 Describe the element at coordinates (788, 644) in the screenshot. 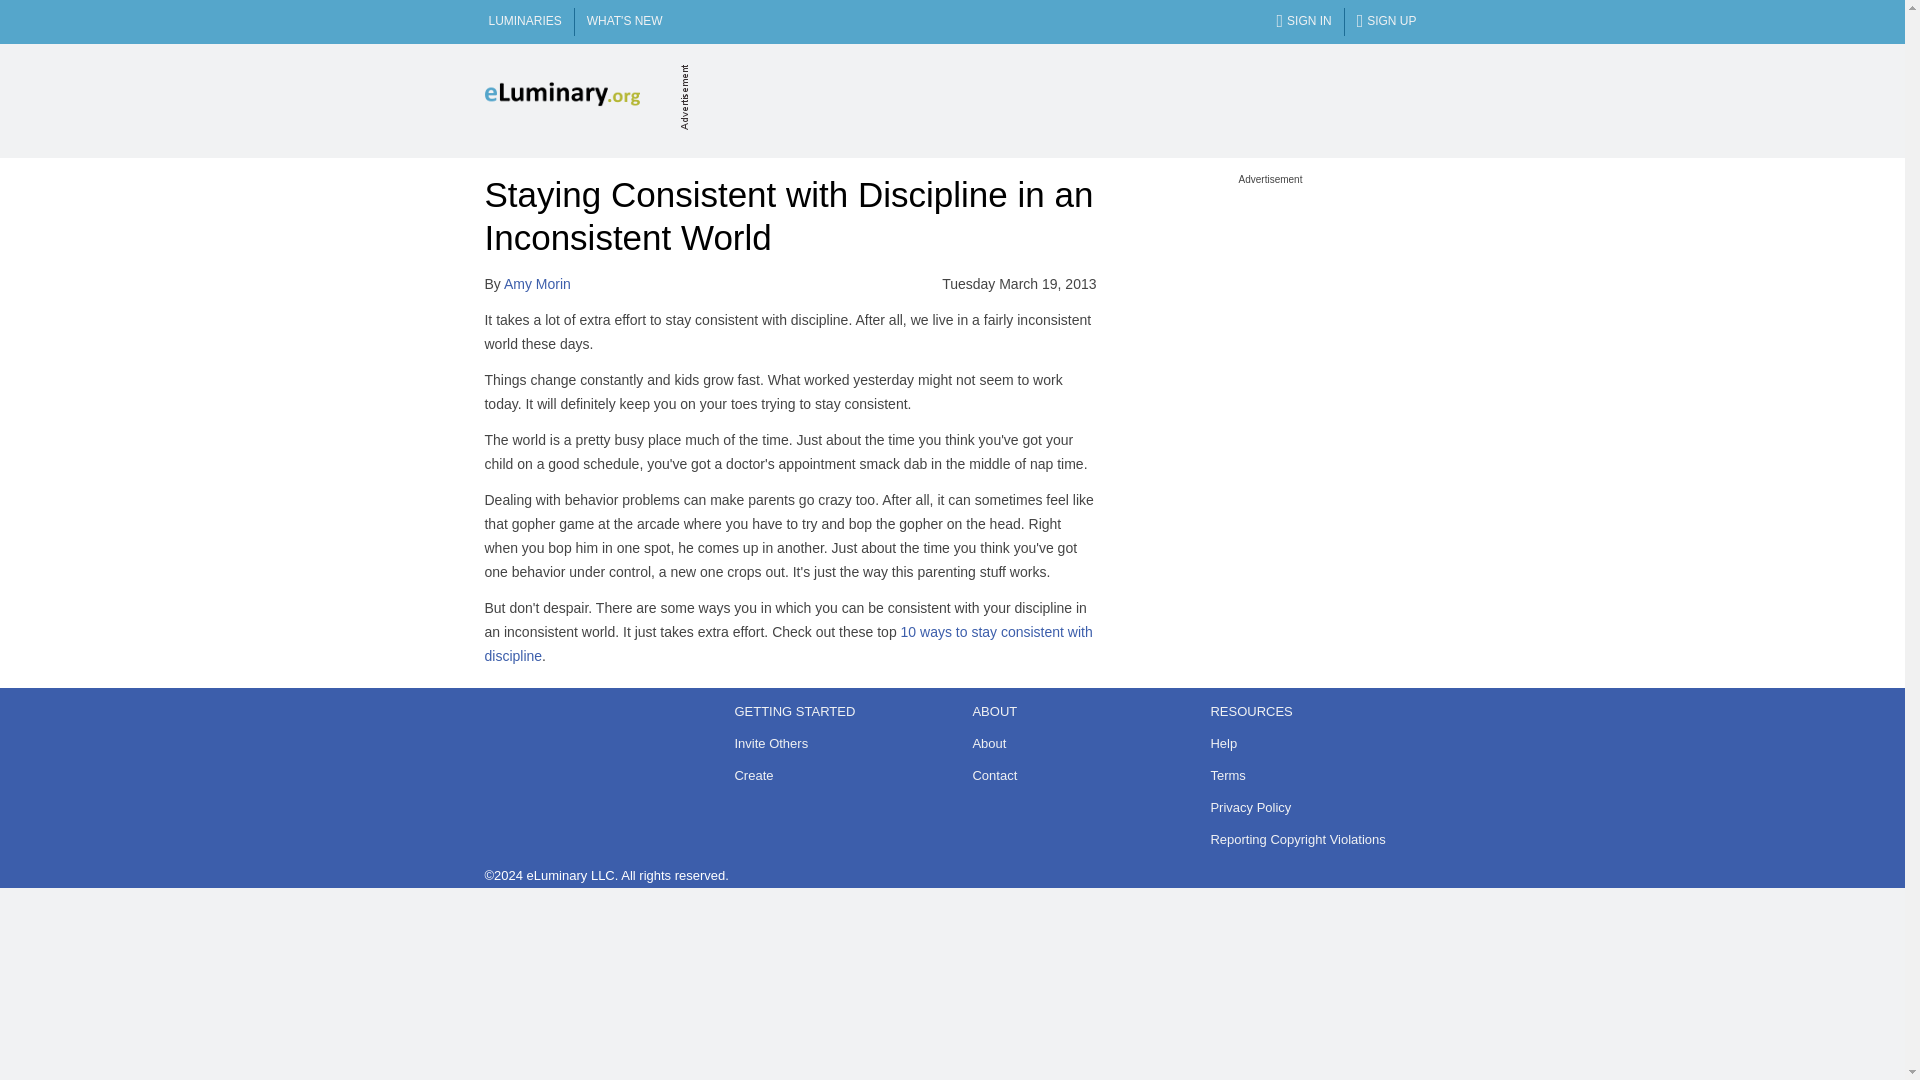

I see `10 ways to stay consistent with discipline` at that location.